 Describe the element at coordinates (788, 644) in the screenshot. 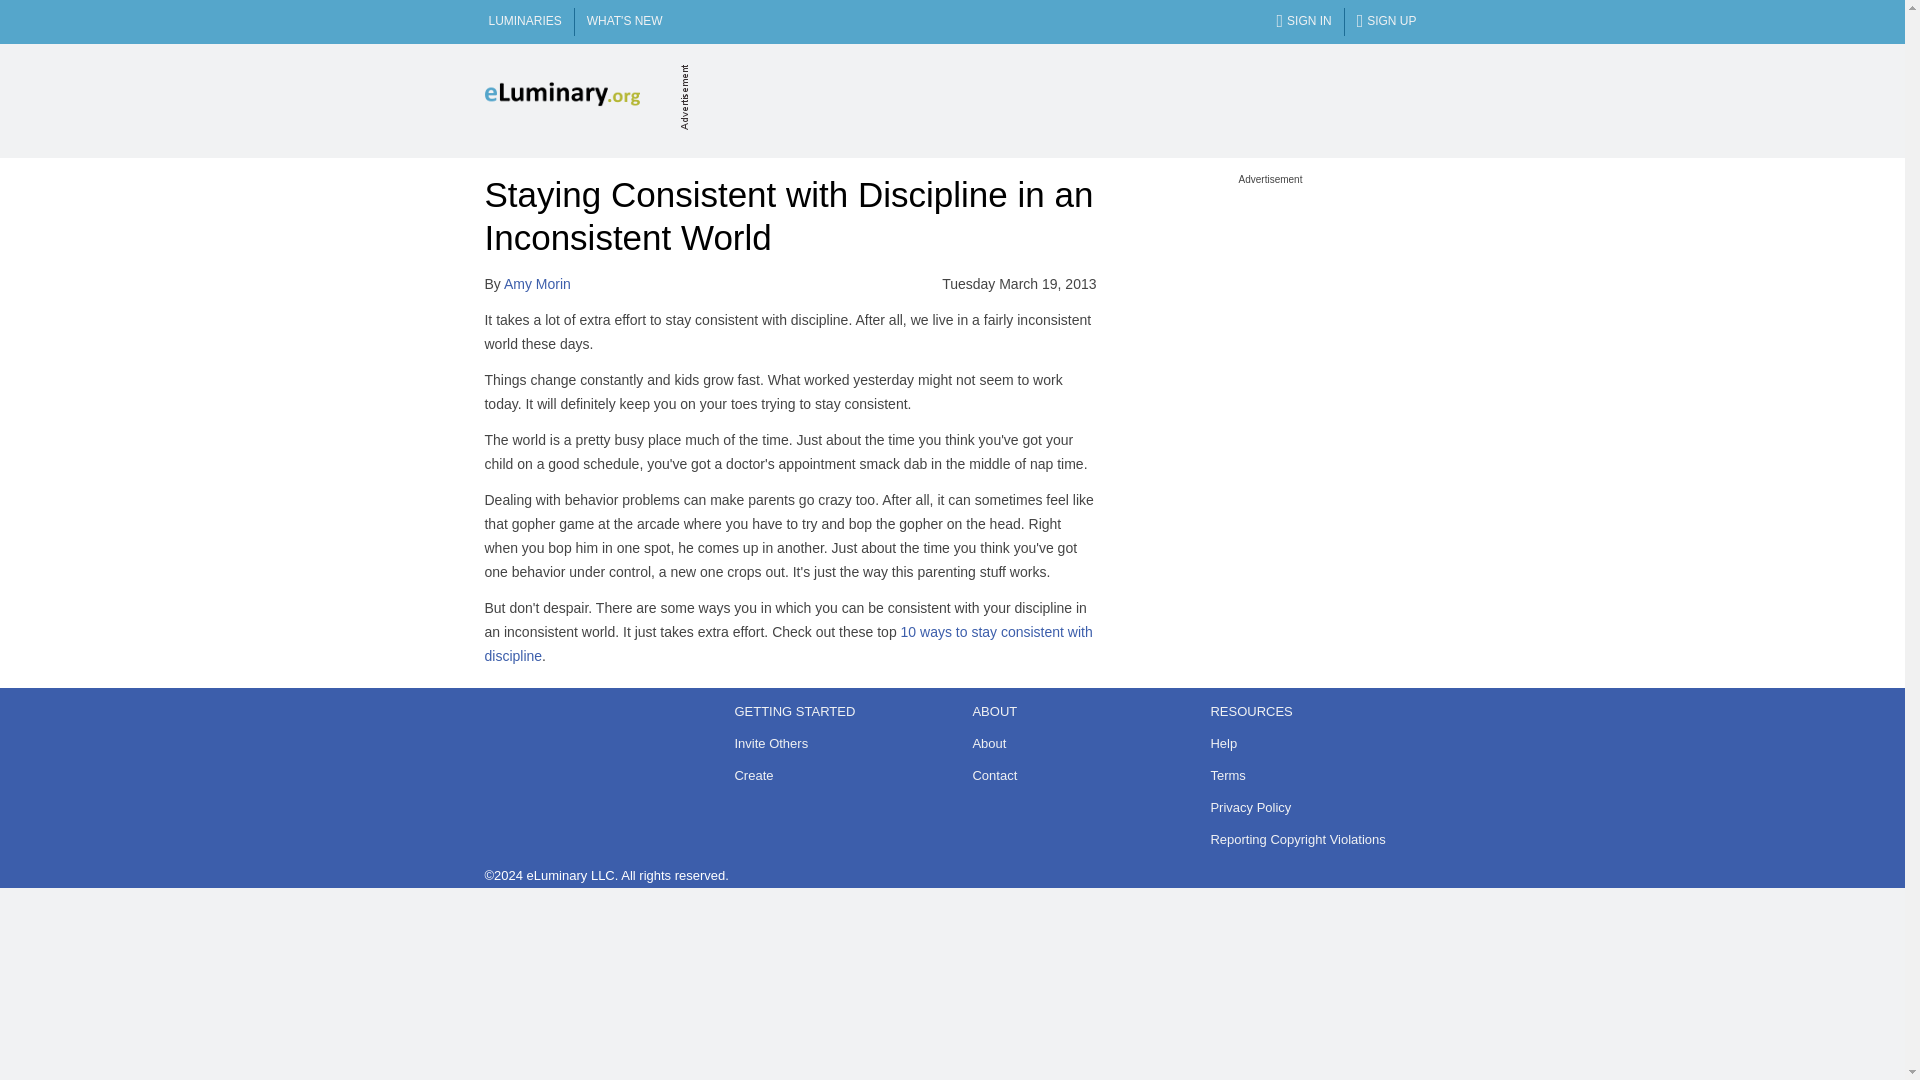

I see `10 ways to stay consistent with discipline` at that location.